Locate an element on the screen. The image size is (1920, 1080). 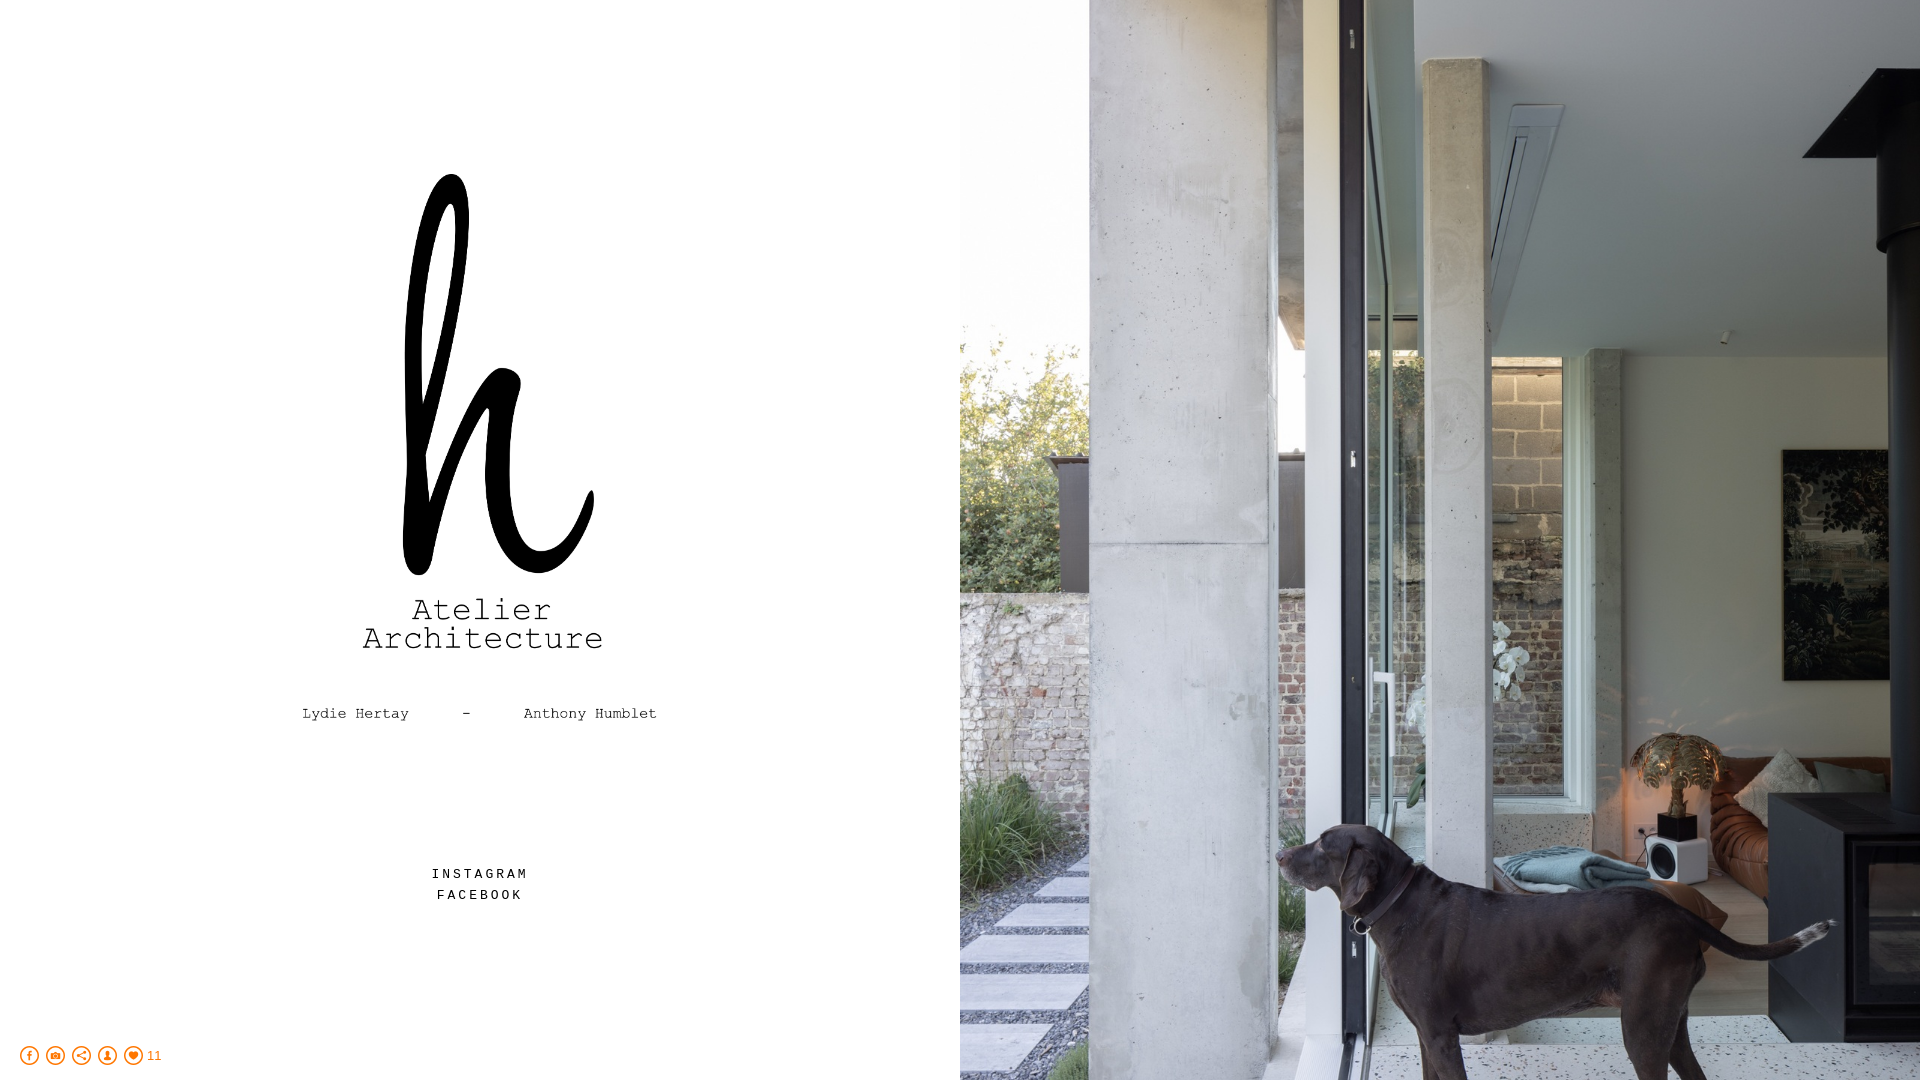
INSTAGRAM is located at coordinates (480, 874).